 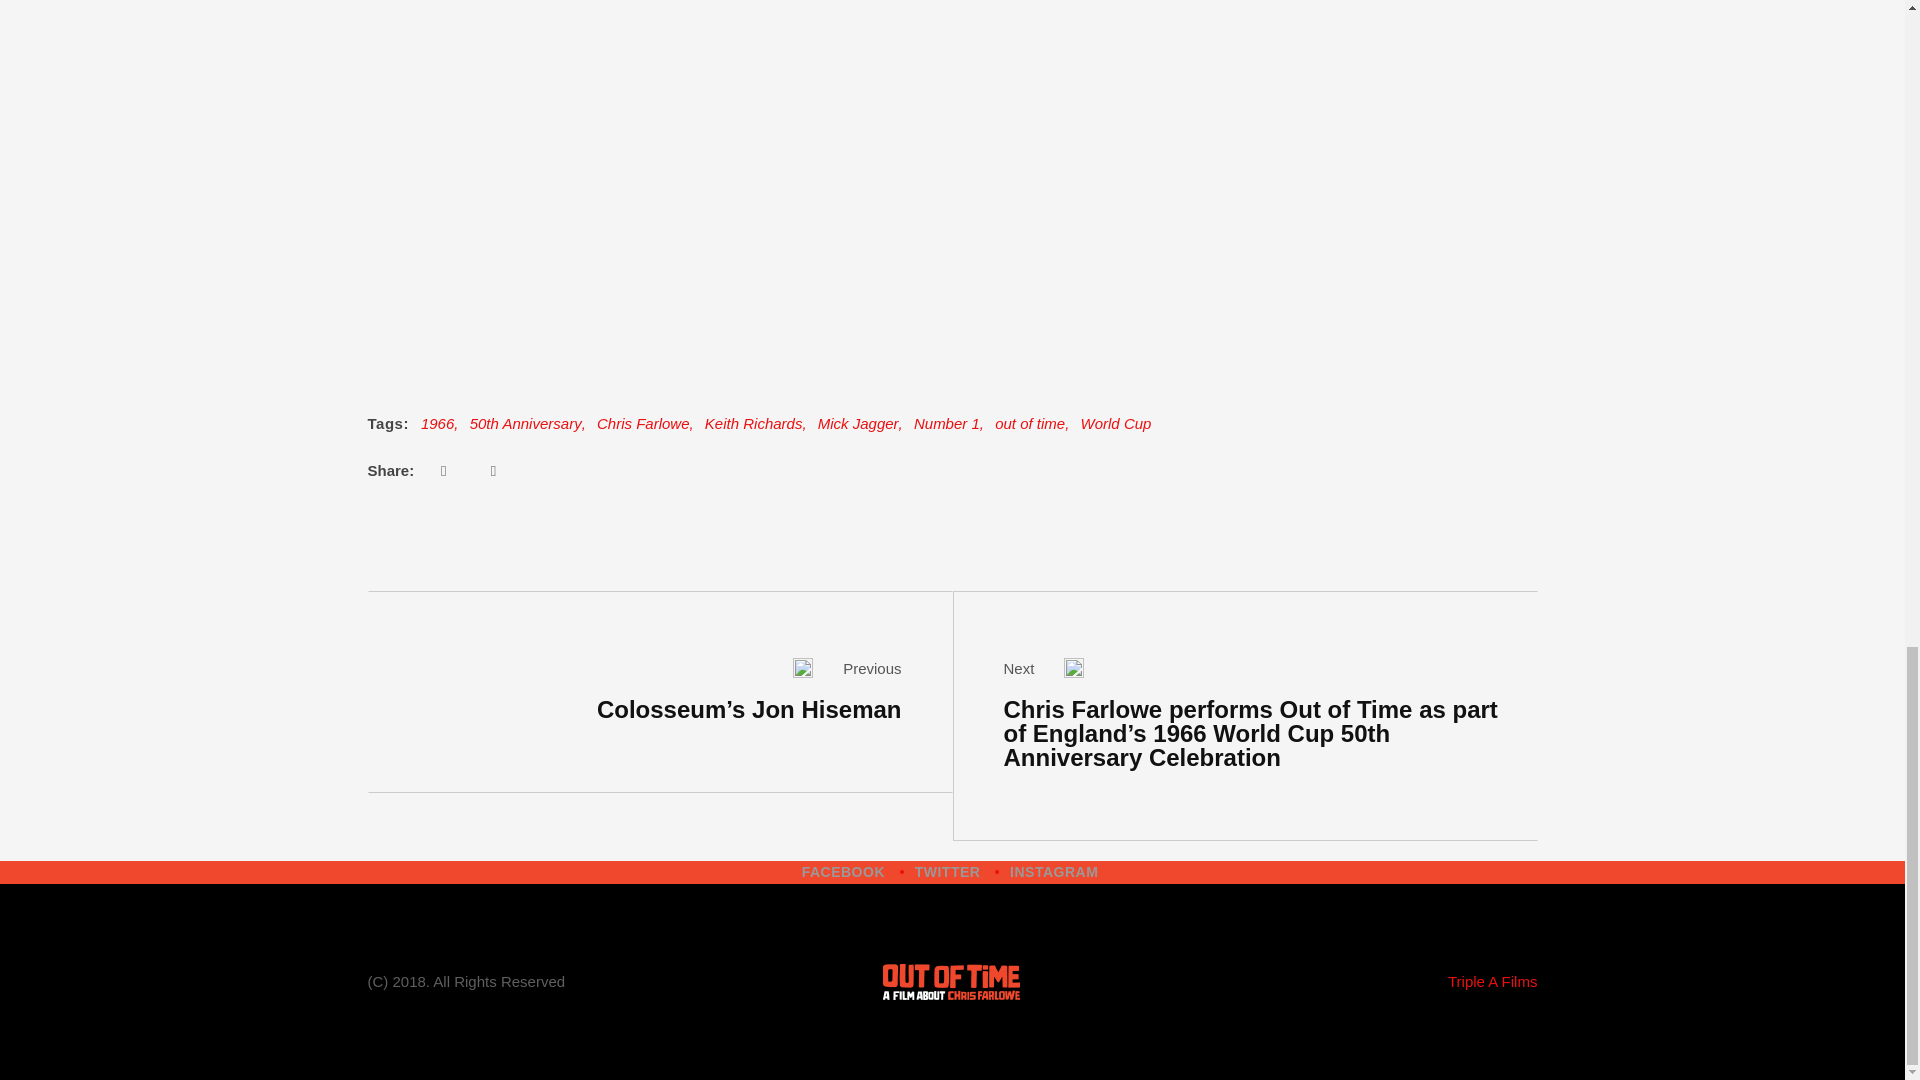 What do you see at coordinates (526, 425) in the screenshot?
I see `50th Anniversary` at bounding box center [526, 425].